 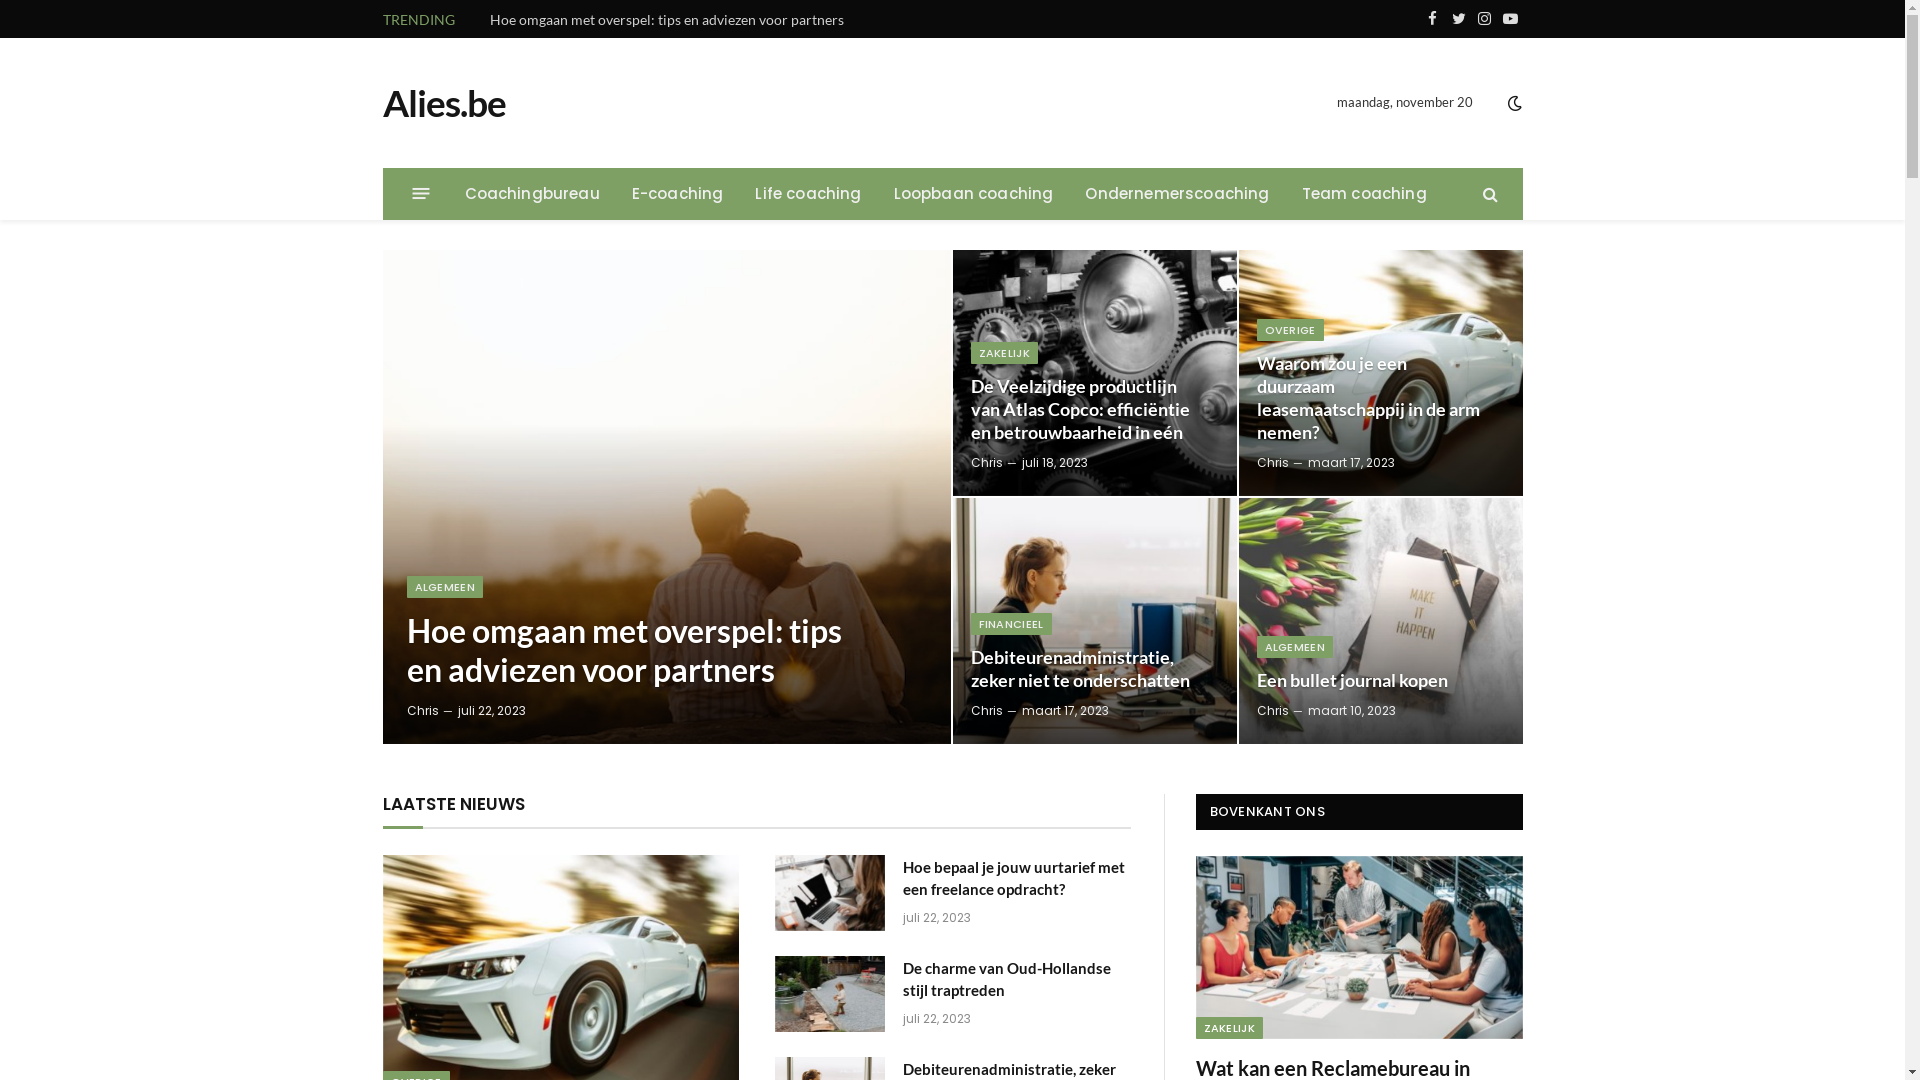 I want to click on Hoe omgaan met overspel: tips en adviezen voor partners, so click(x=640, y=650).